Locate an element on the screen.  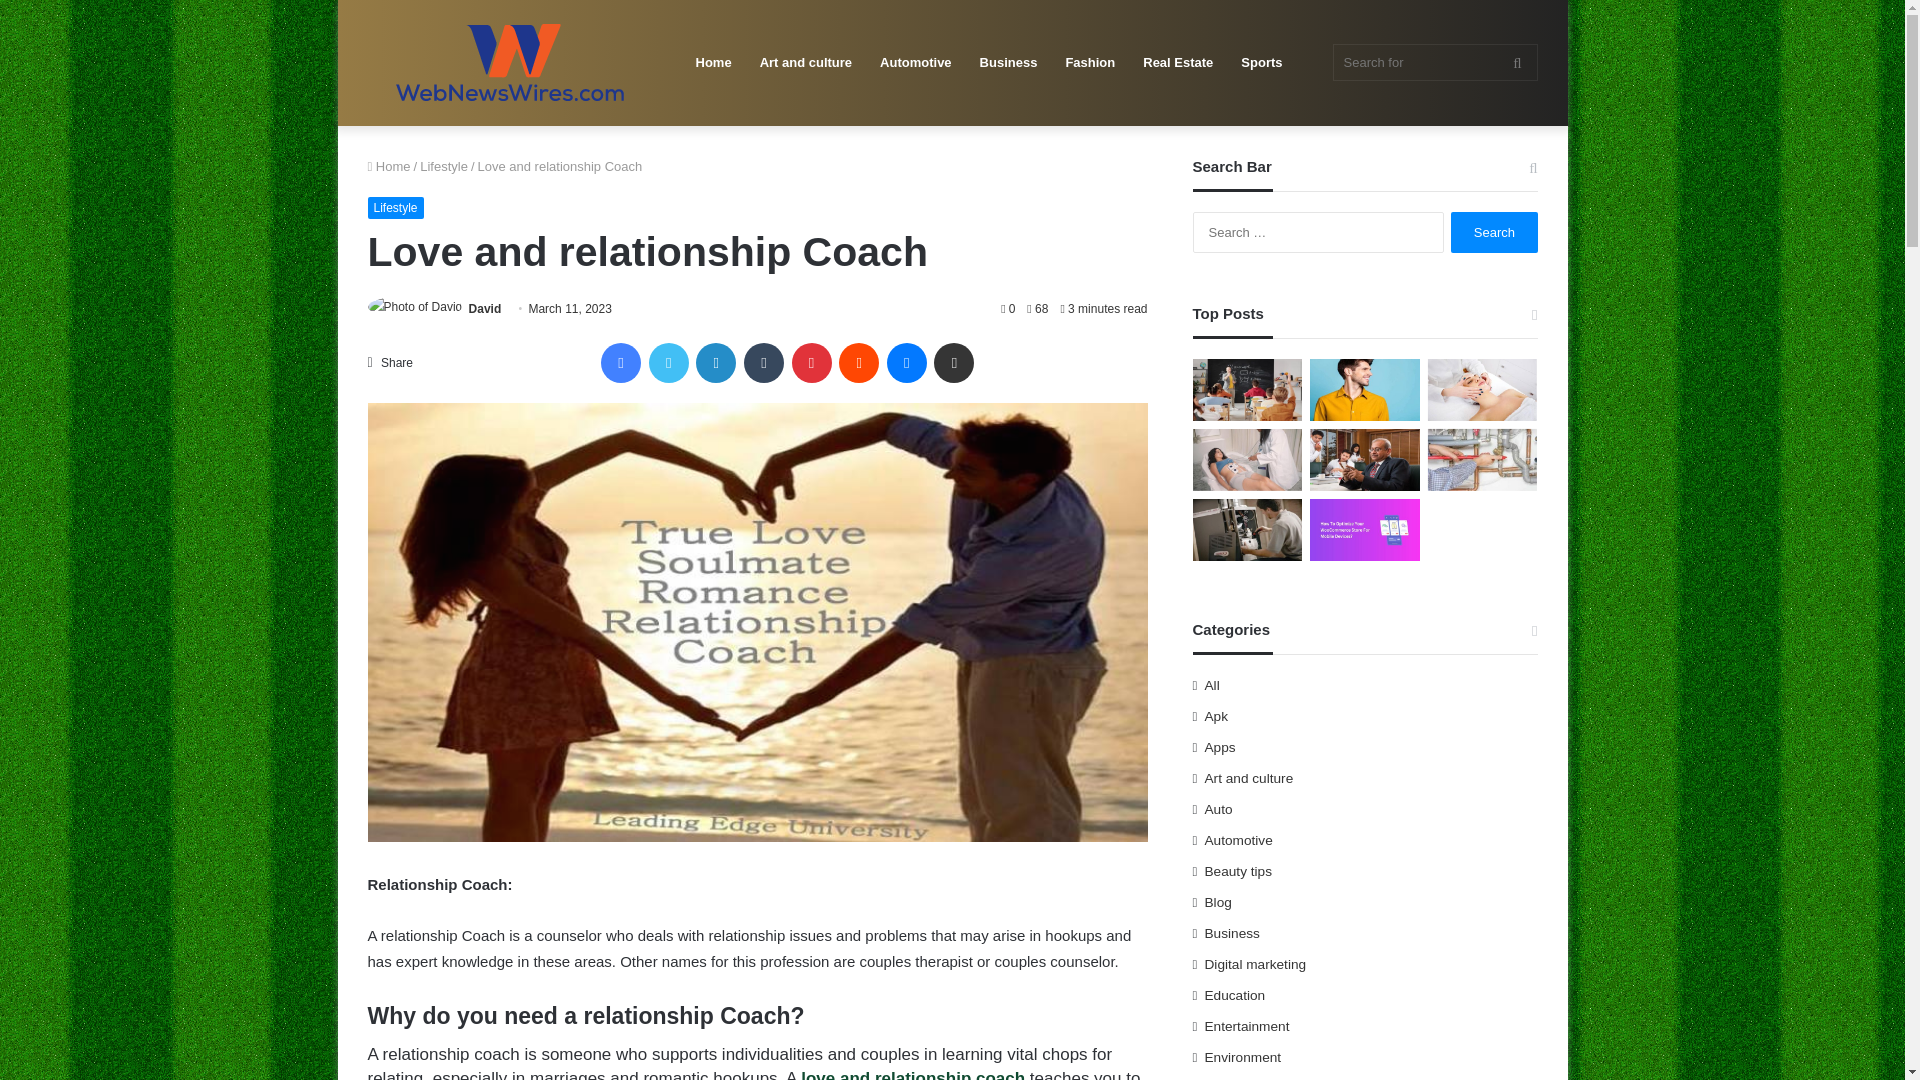
Real Estate is located at coordinates (1177, 63).